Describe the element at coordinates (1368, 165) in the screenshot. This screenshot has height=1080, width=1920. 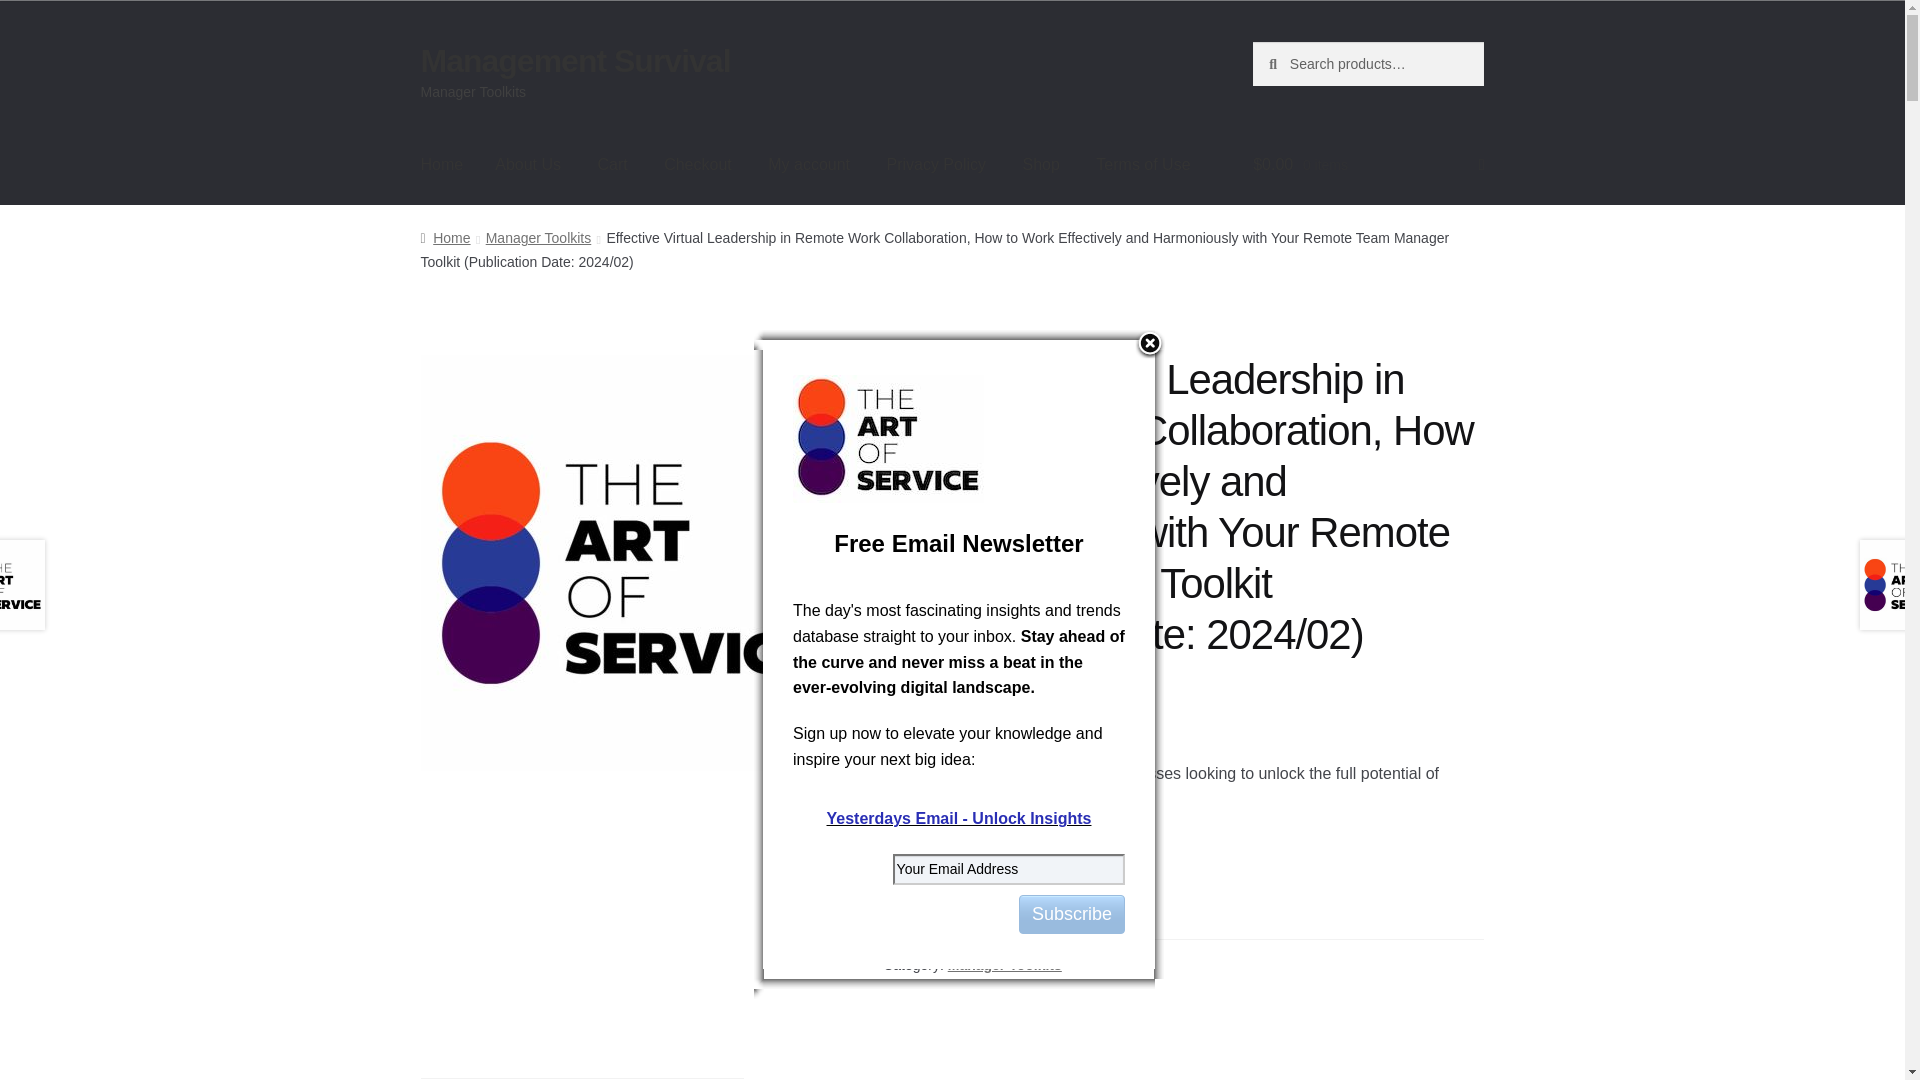
I see `View your shopping cart` at that location.